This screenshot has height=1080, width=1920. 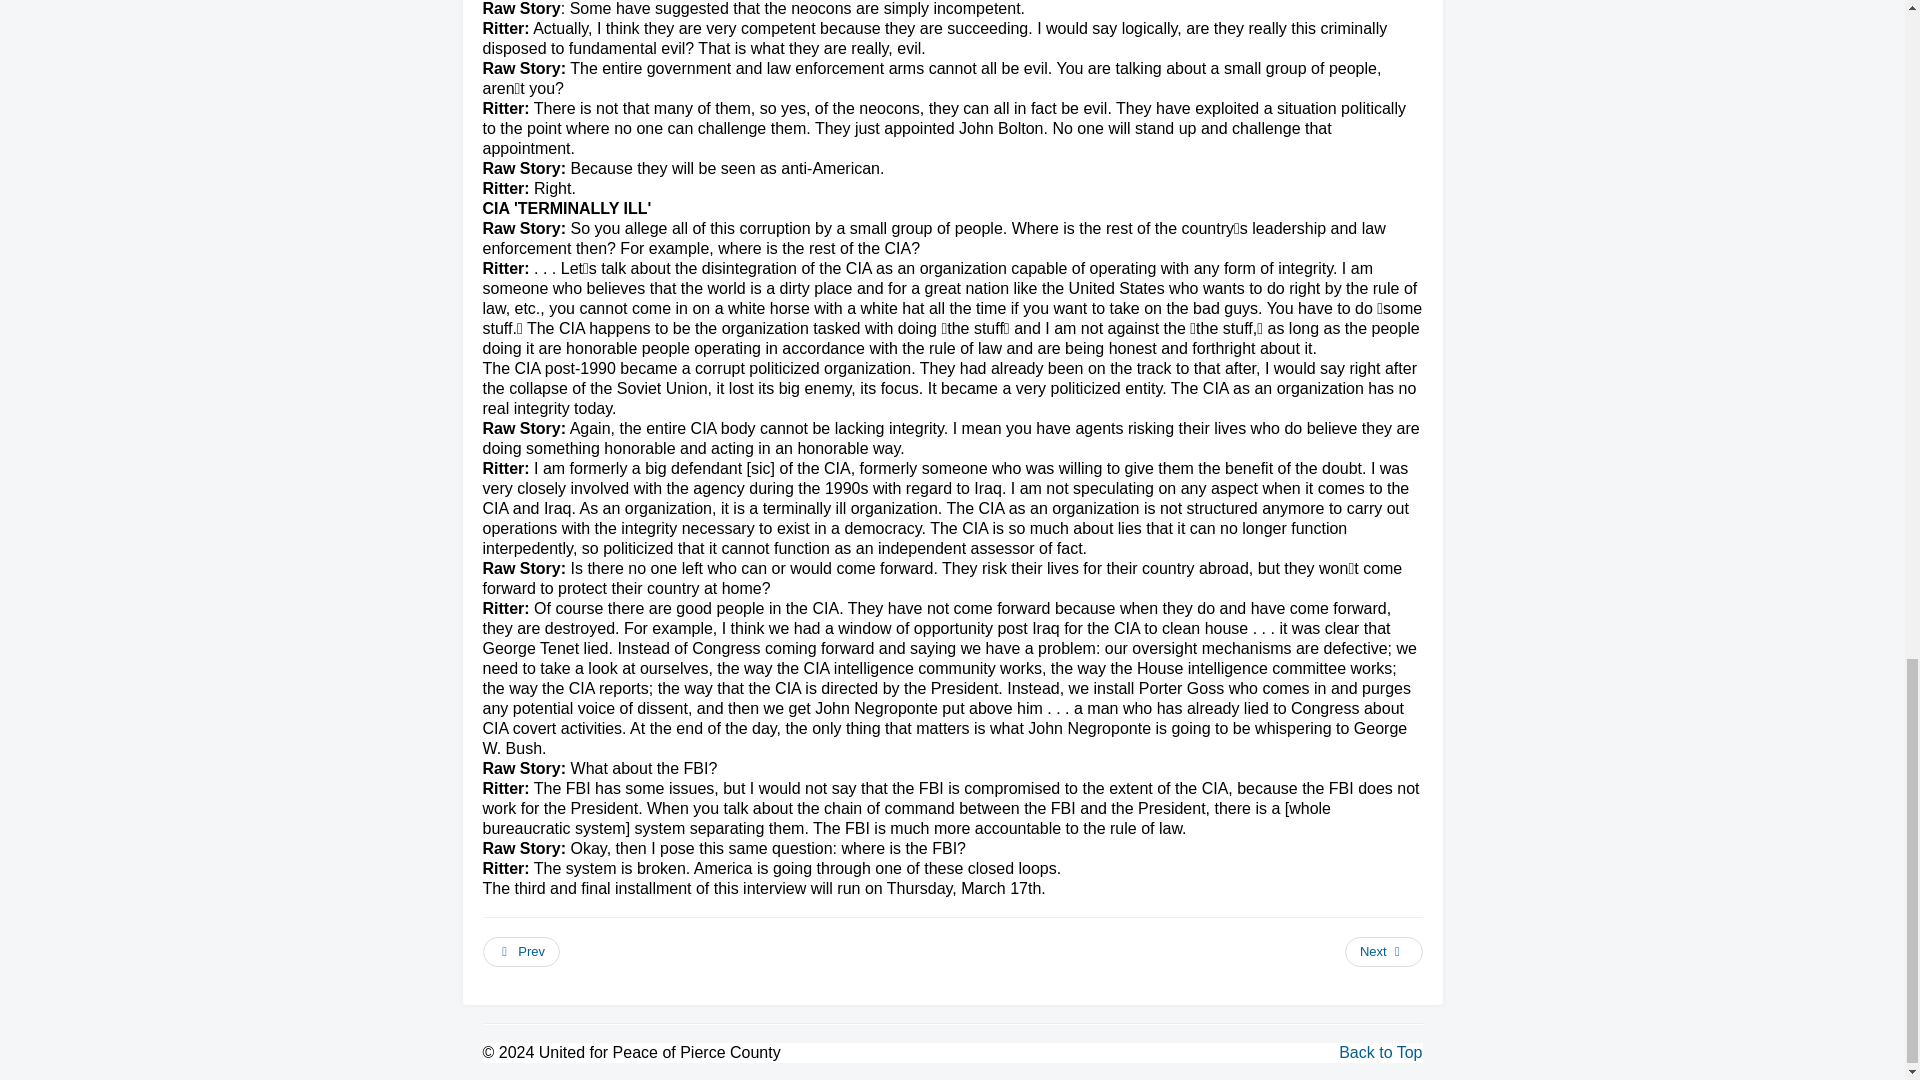 What do you see at coordinates (1380, 1052) in the screenshot?
I see `Back to Top` at bounding box center [1380, 1052].